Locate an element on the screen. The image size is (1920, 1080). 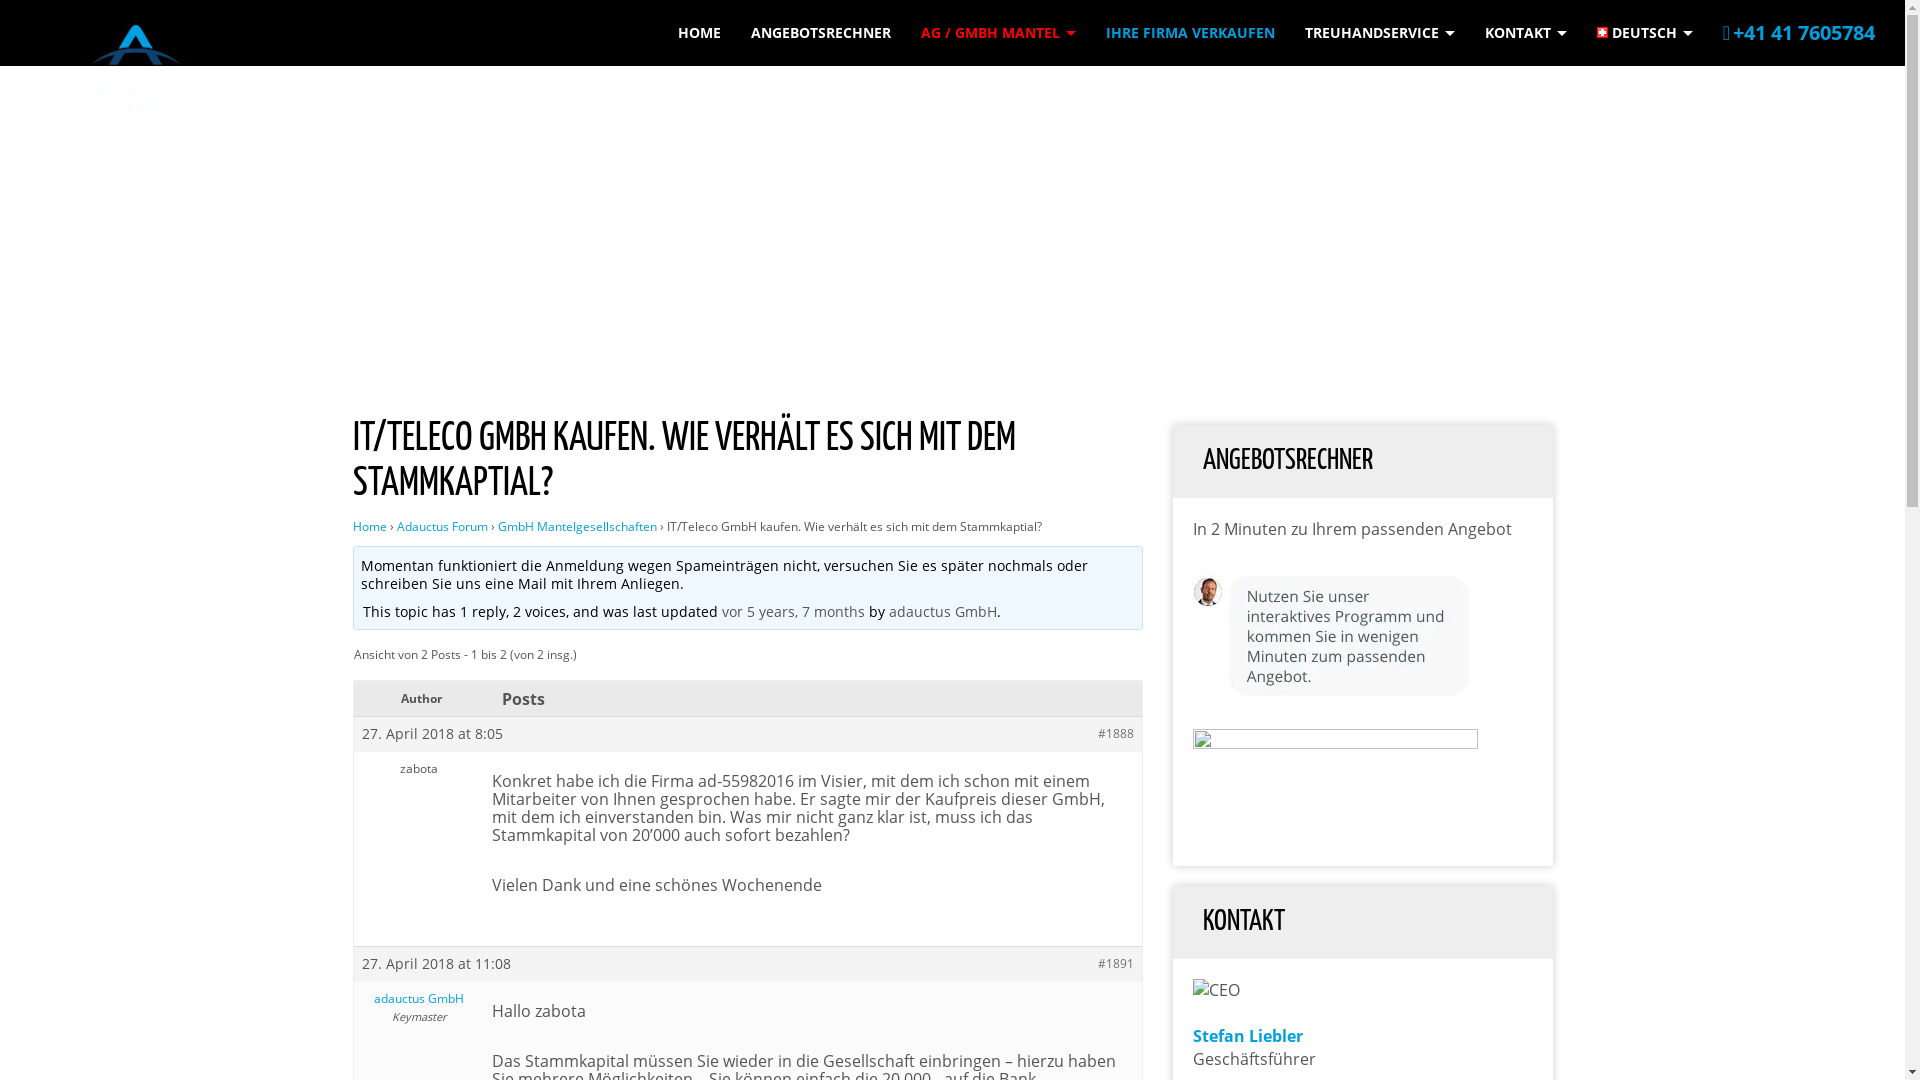
ANGEBOTSRECHNER is located at coordinates (821, 32).